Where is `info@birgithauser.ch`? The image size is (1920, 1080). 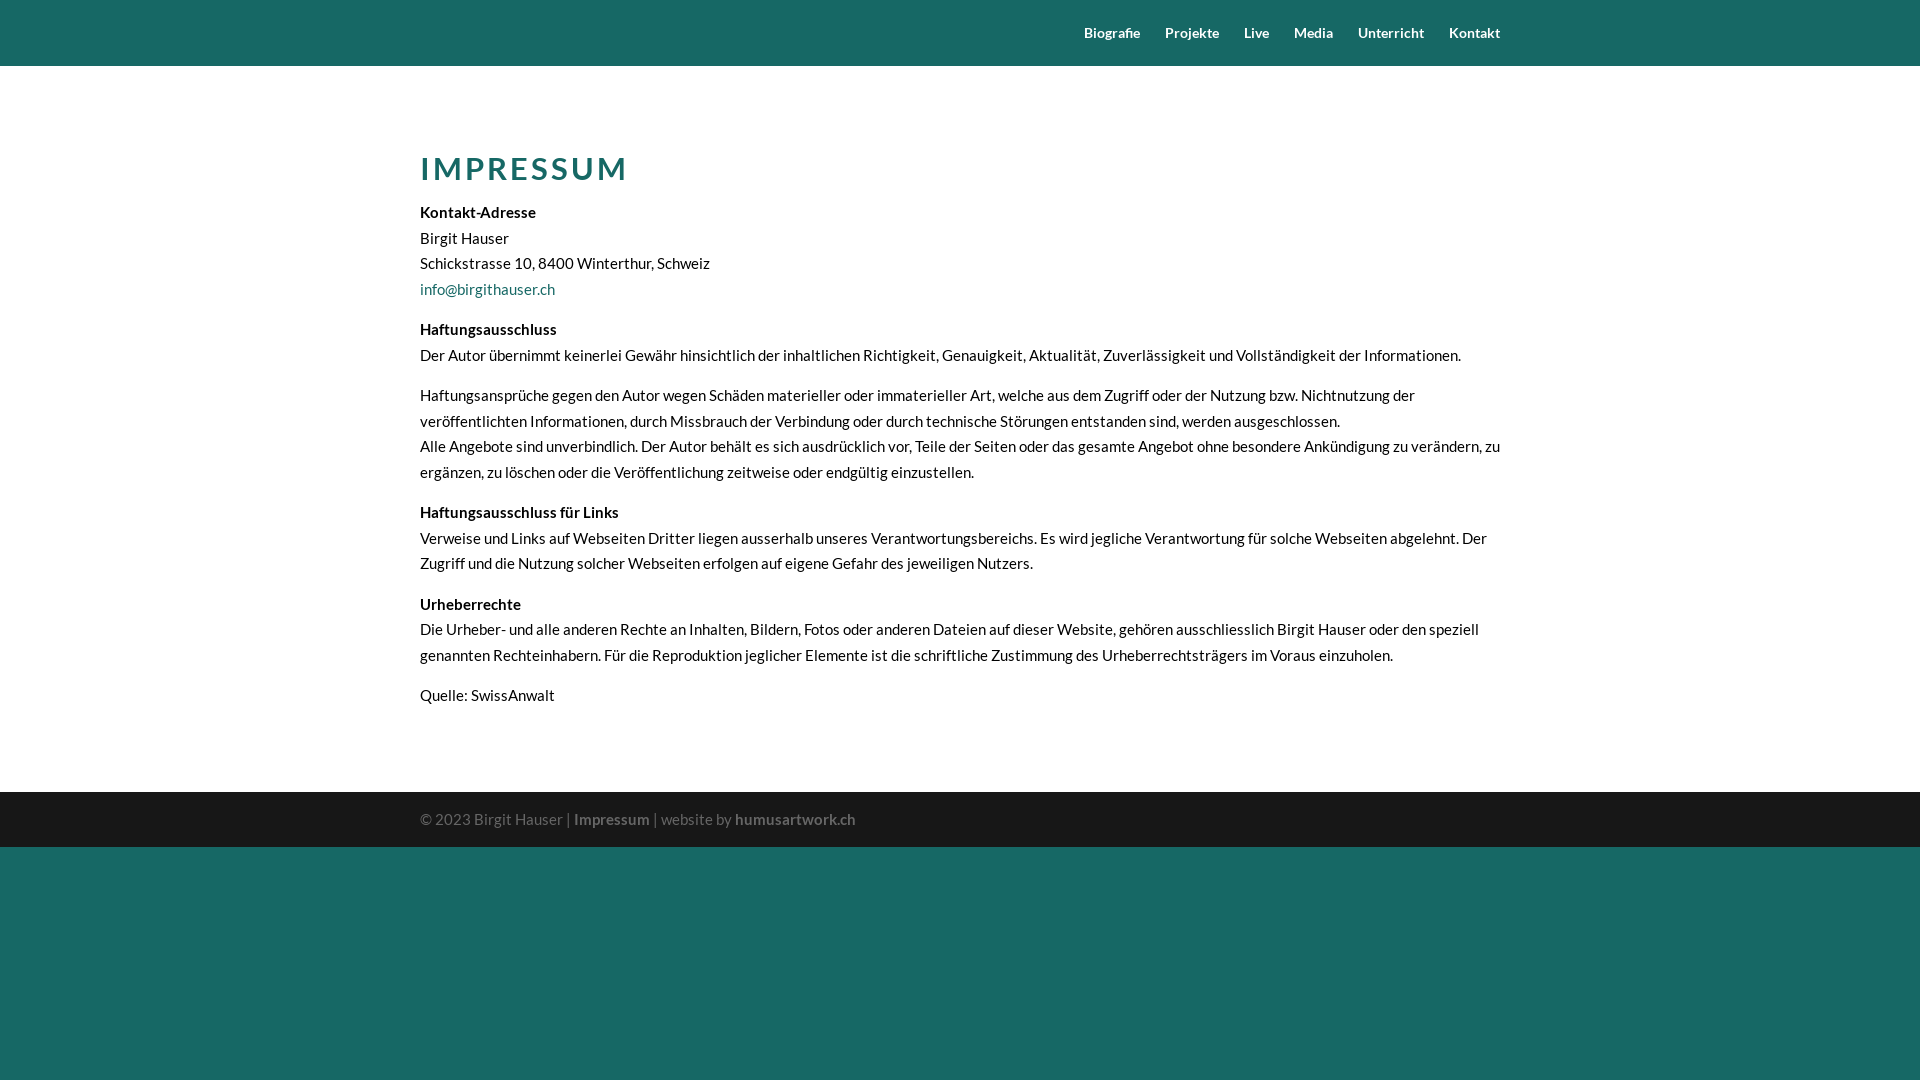 info@birgithauser.ch is located at coordinates (488, 289).